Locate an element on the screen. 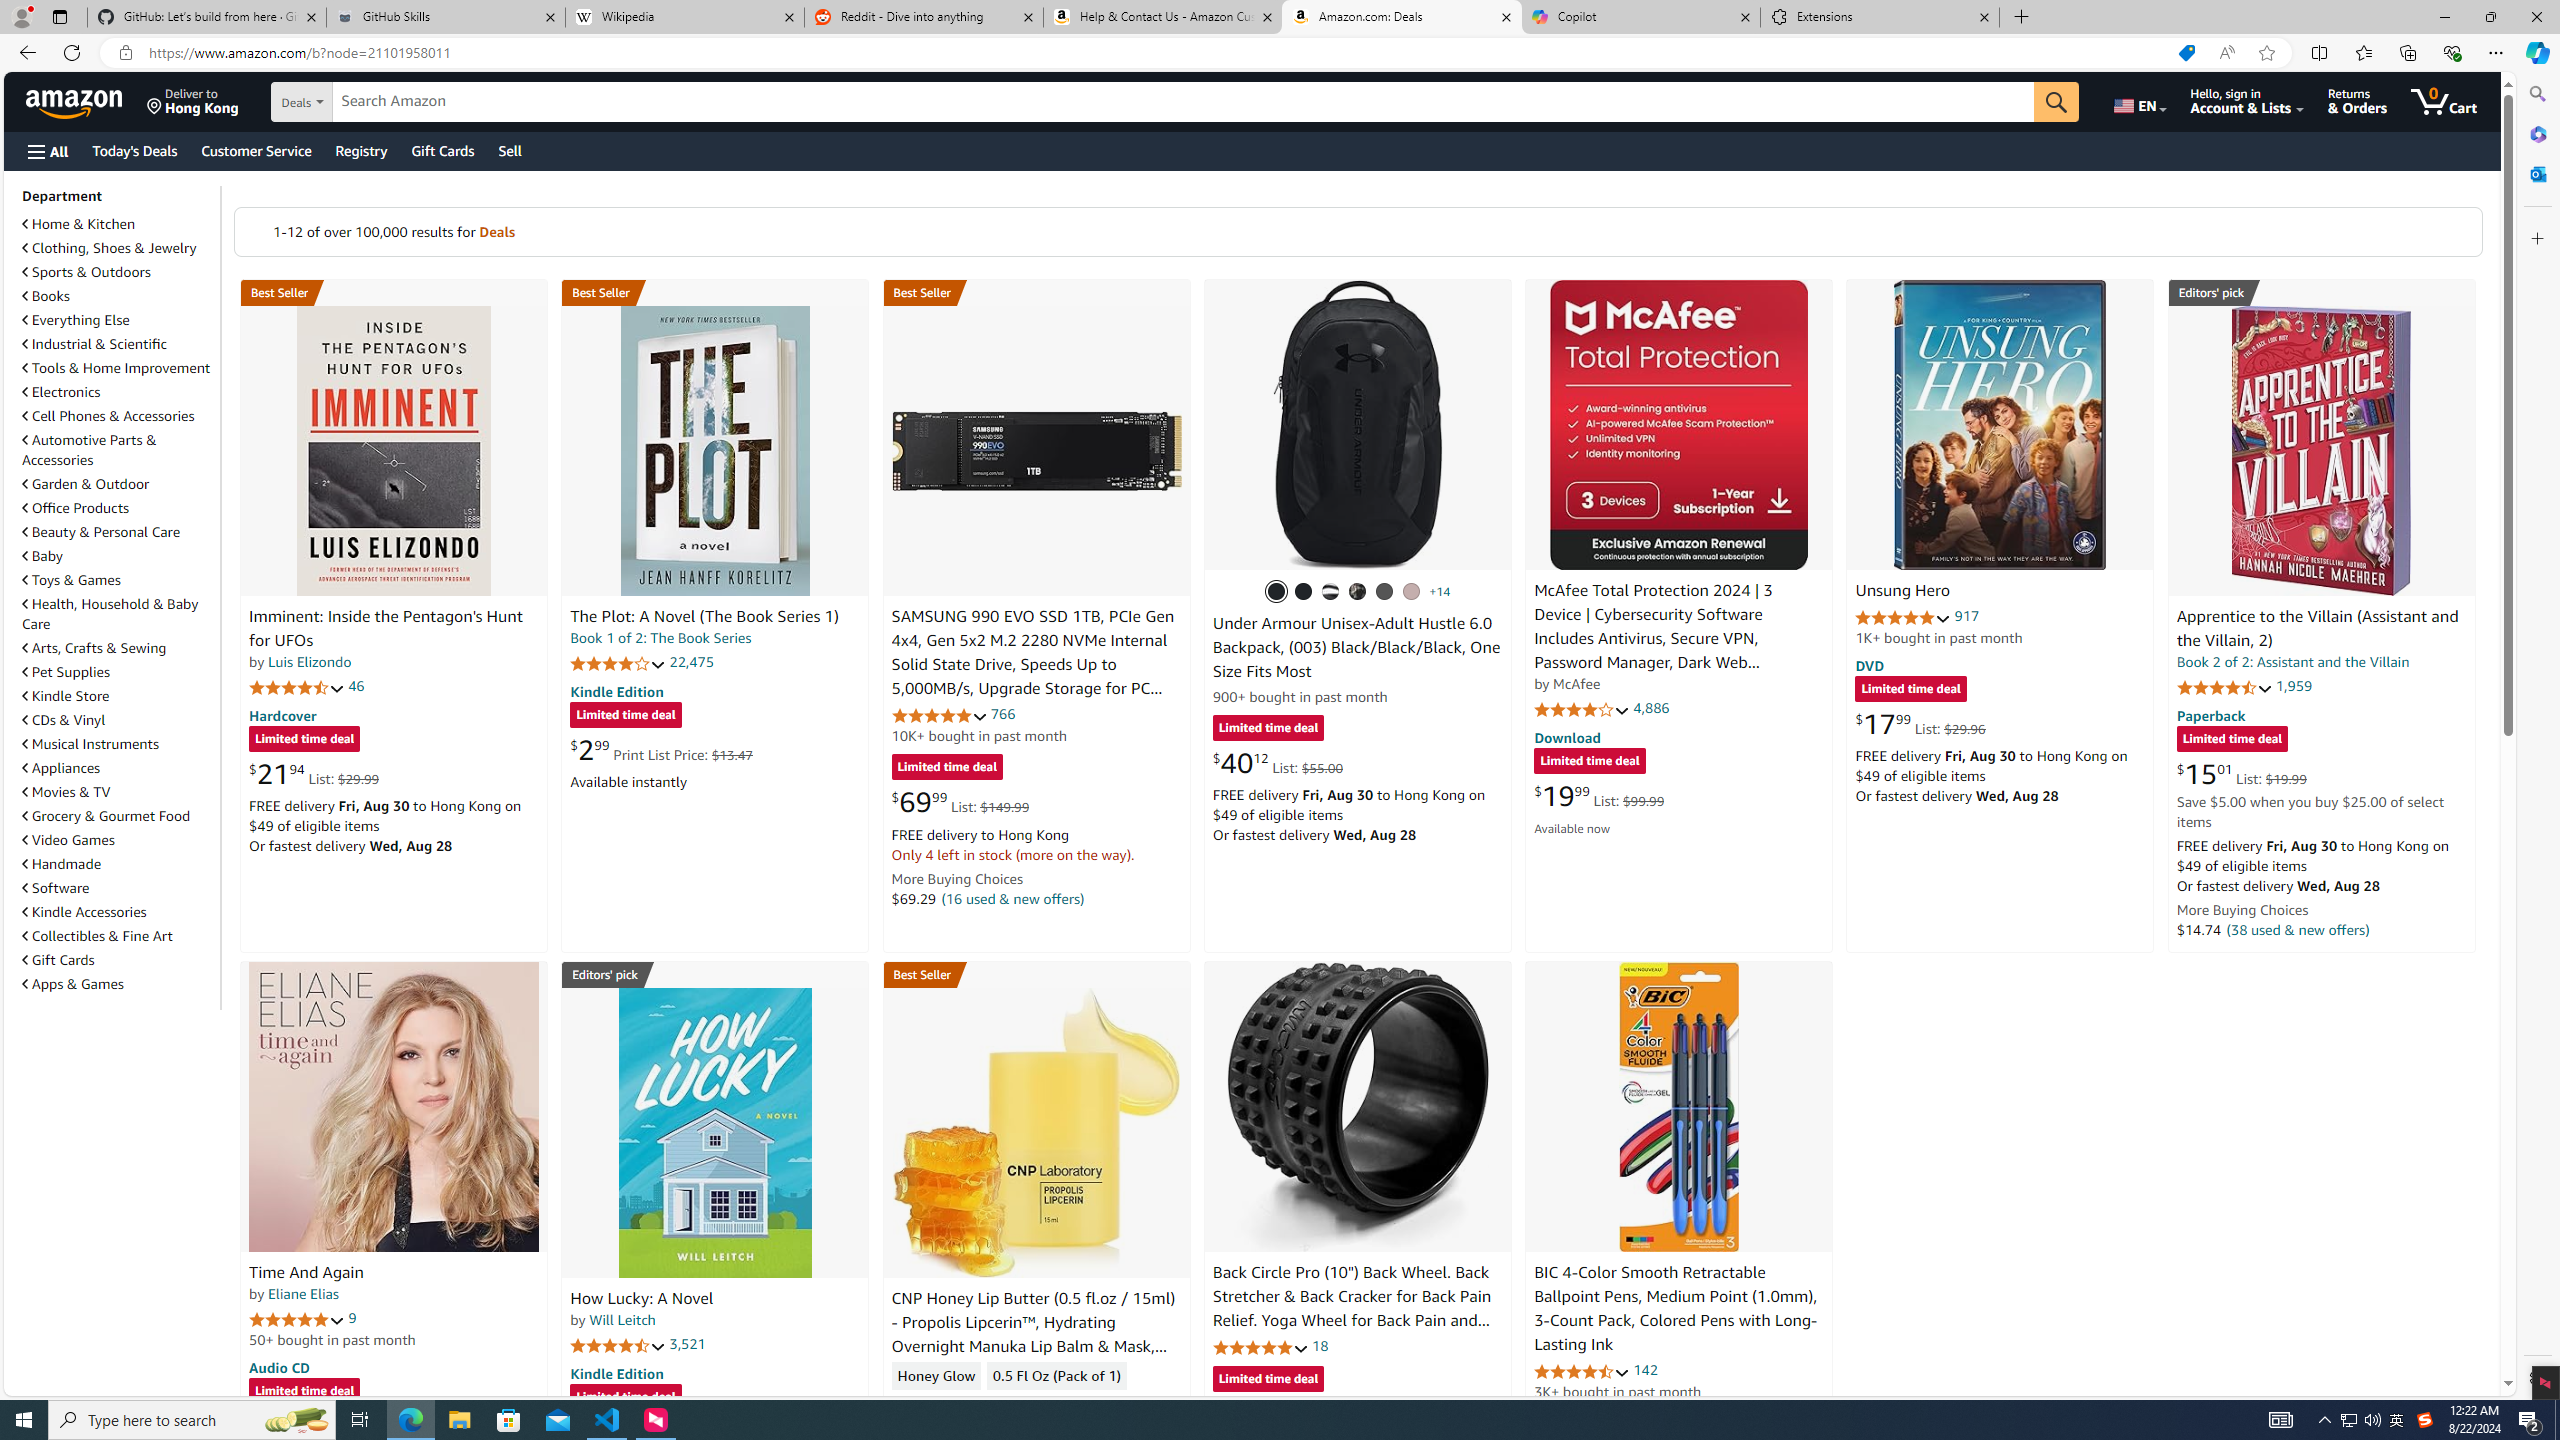 The height and width of the screenshot is (1440, 2560). Limited time deal is located at coordinates (1268, 1380).